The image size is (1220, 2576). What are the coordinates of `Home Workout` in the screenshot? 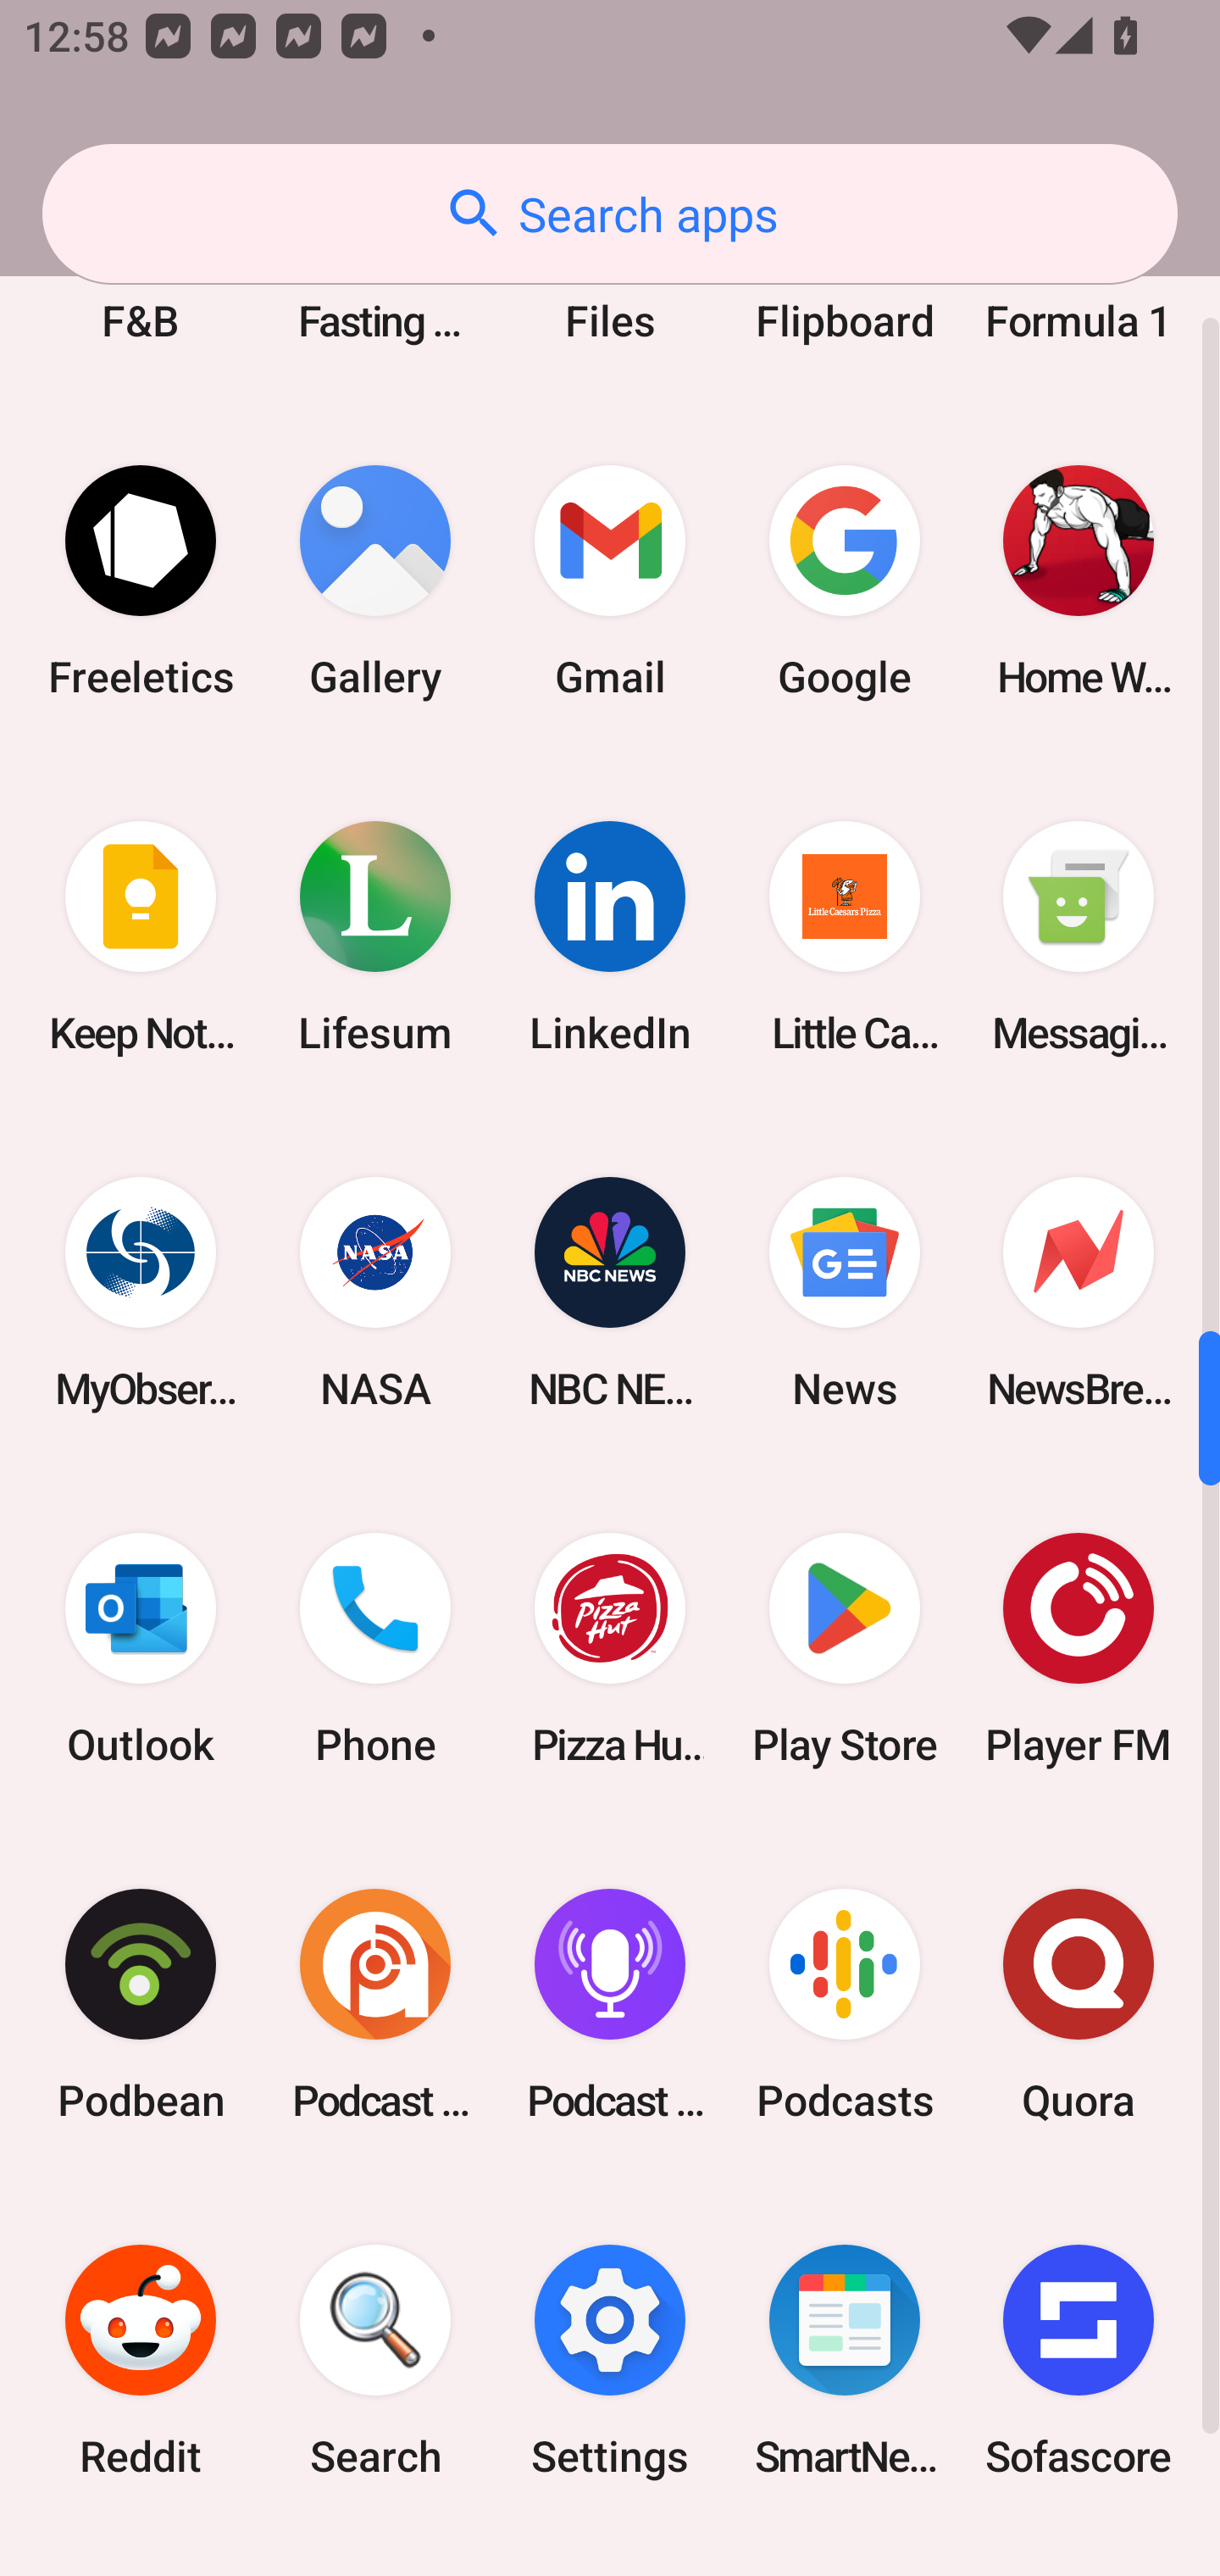 It's located at (1079, 581).